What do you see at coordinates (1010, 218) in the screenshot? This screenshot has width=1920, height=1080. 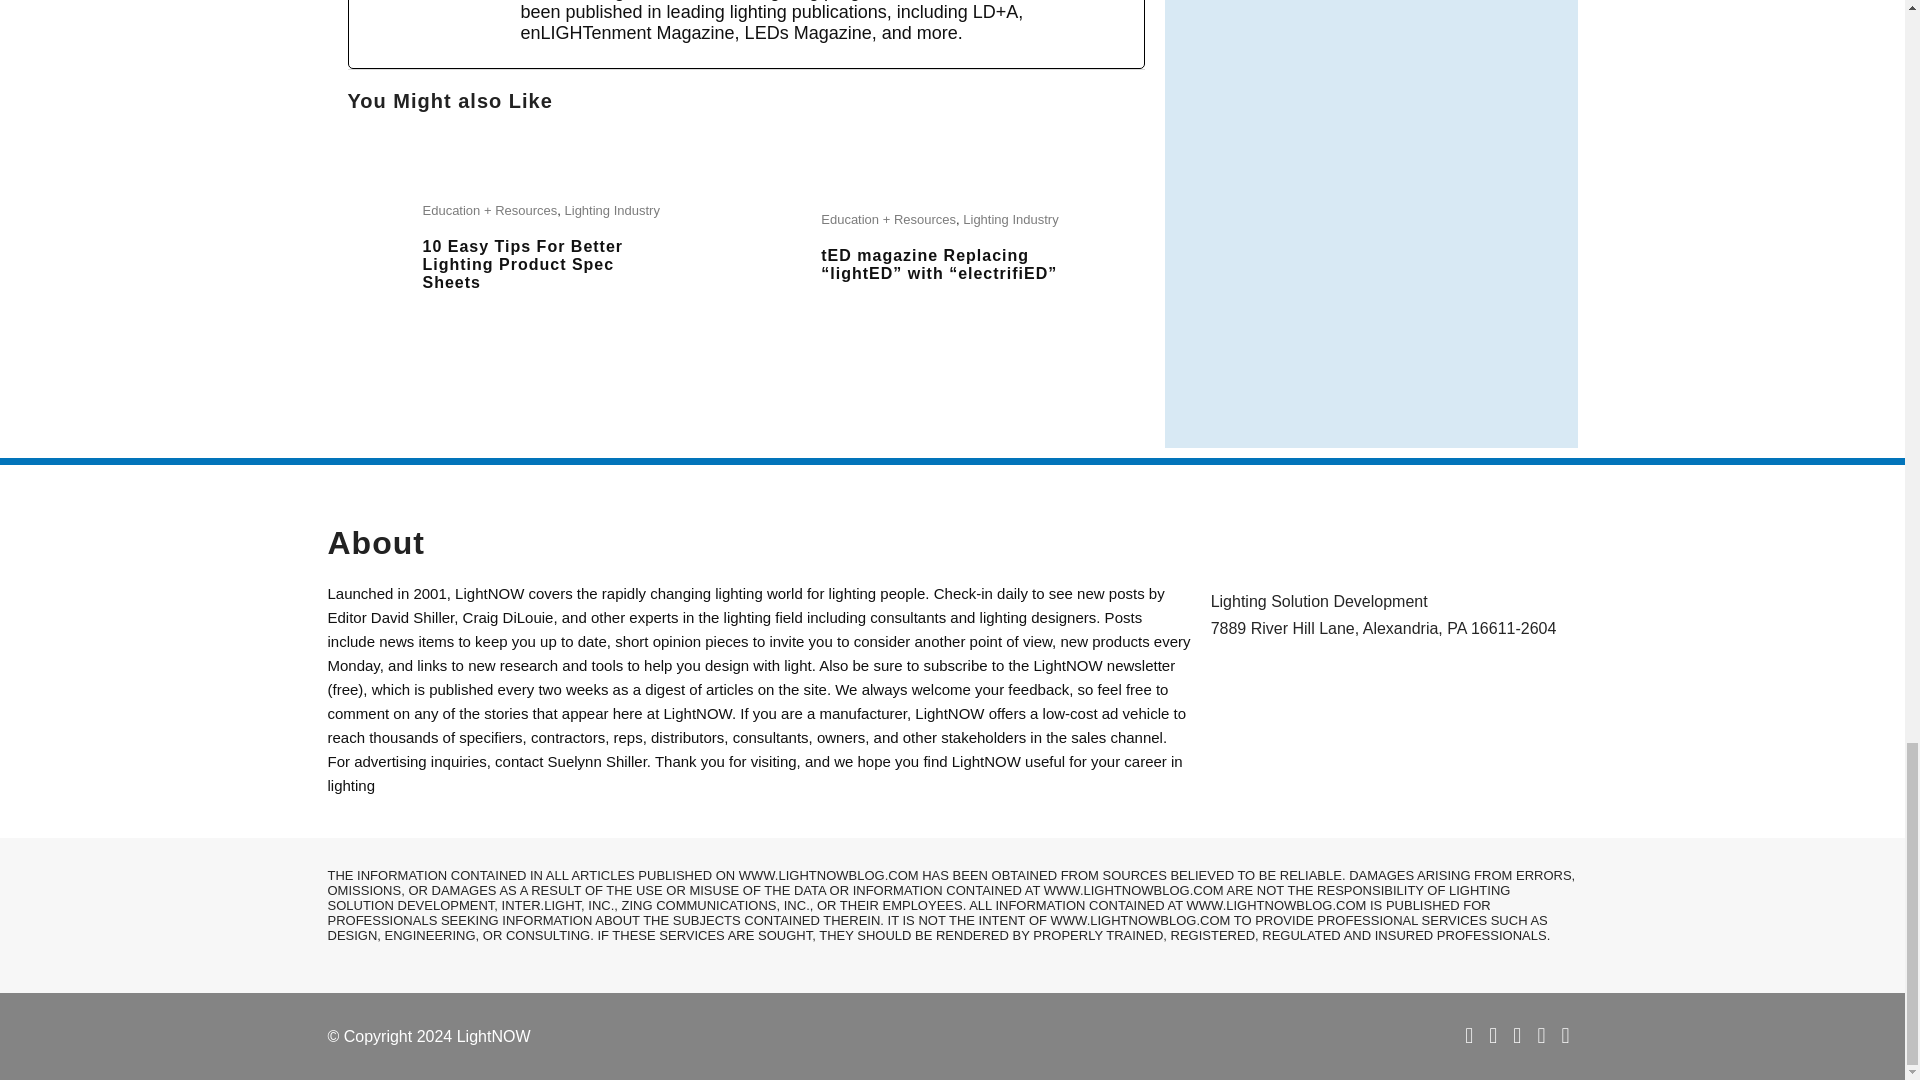 I see `Lighting Industry` at bounding box center [1010, 218].